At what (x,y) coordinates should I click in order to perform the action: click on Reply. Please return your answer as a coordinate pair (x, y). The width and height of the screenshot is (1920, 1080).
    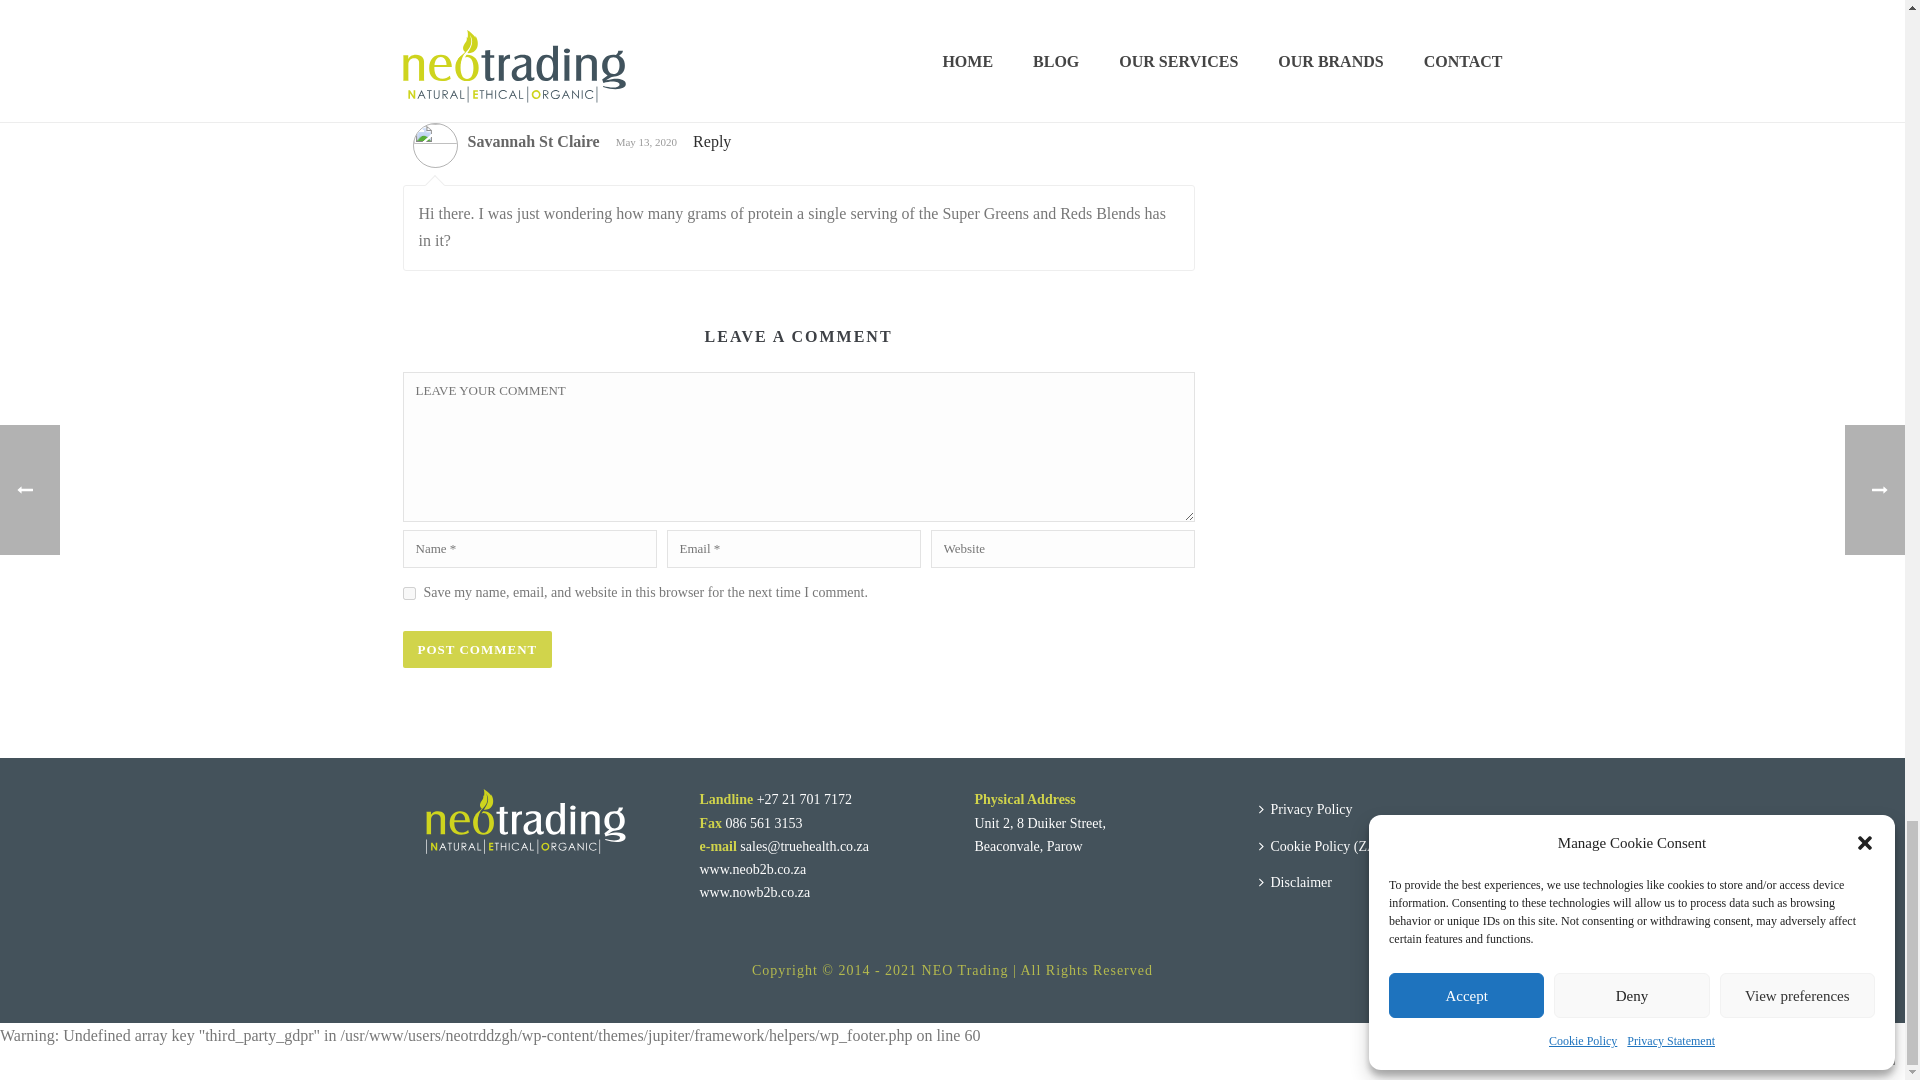
    Looking at the image, I should click on (712, 141).